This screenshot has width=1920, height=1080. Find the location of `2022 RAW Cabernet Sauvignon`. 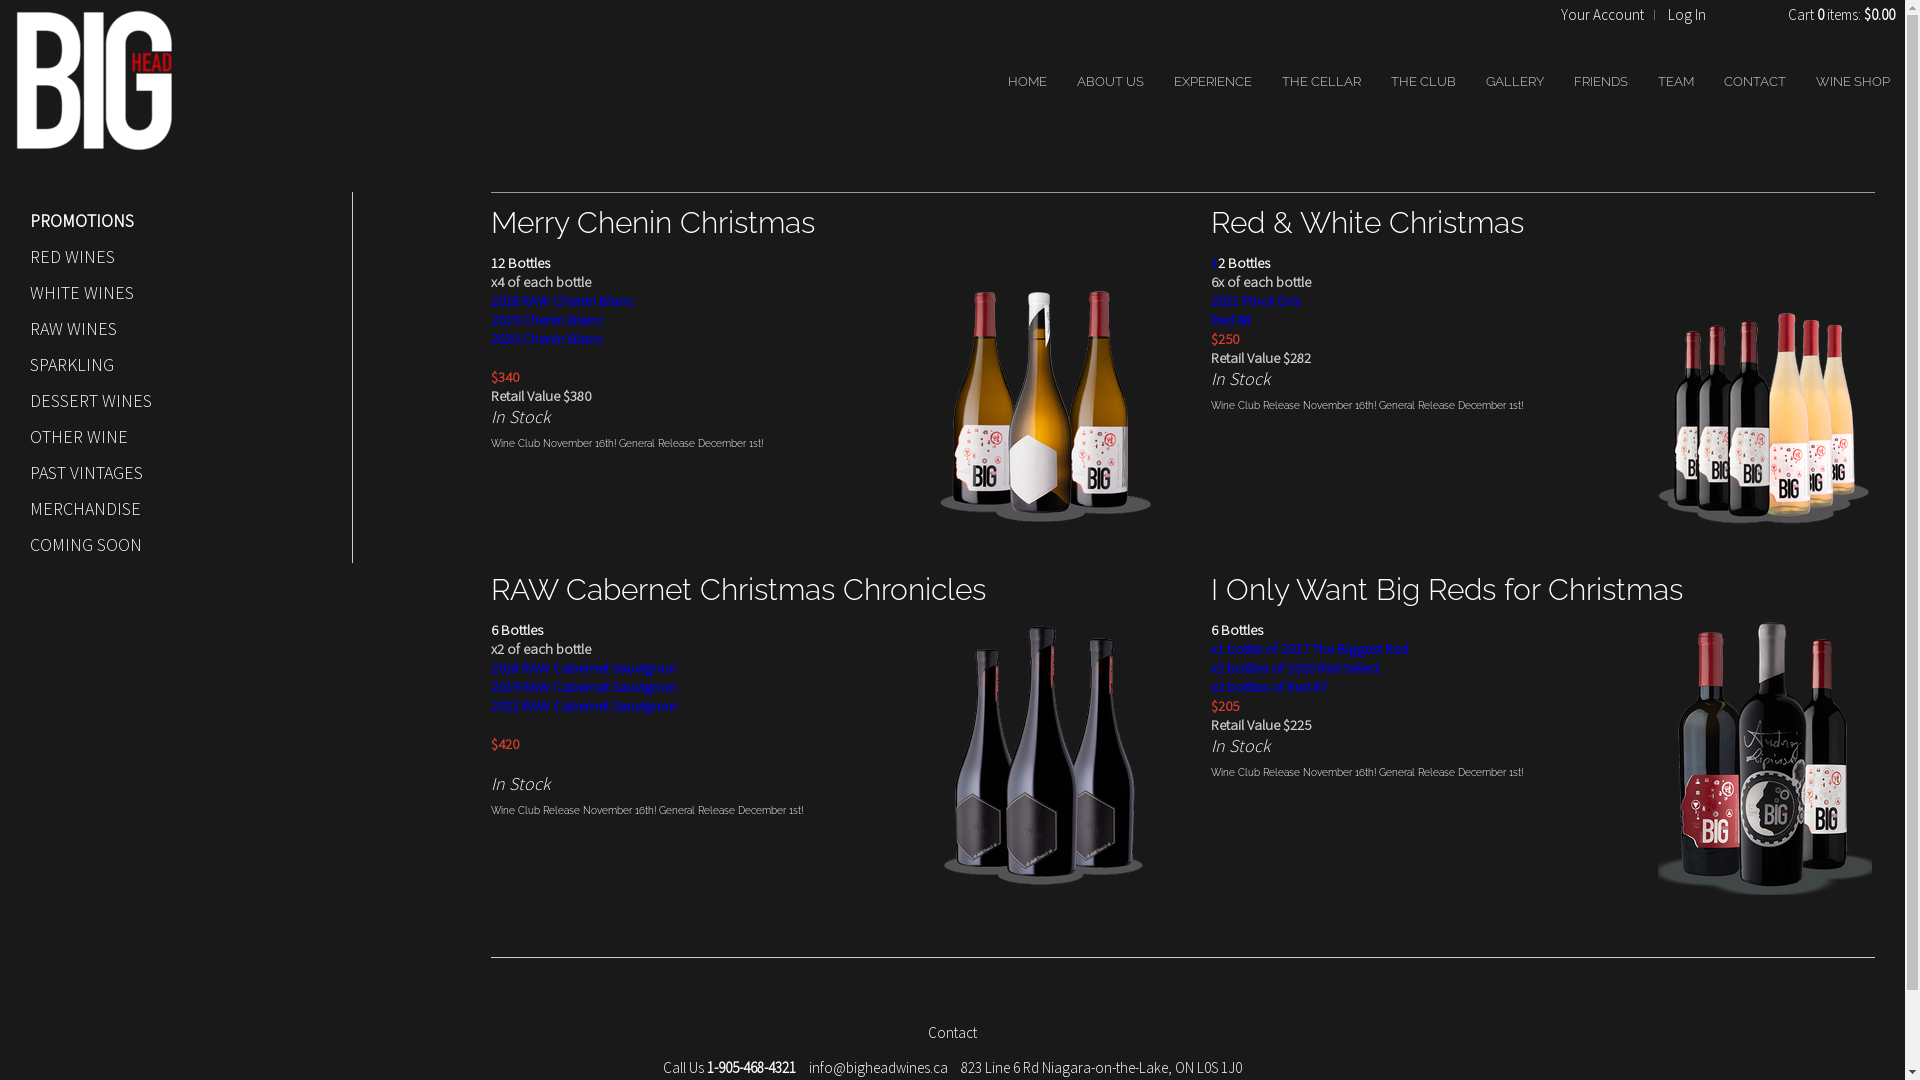

2022 RAW Cabernet Sauvignon is located at coordinates (584, 706).